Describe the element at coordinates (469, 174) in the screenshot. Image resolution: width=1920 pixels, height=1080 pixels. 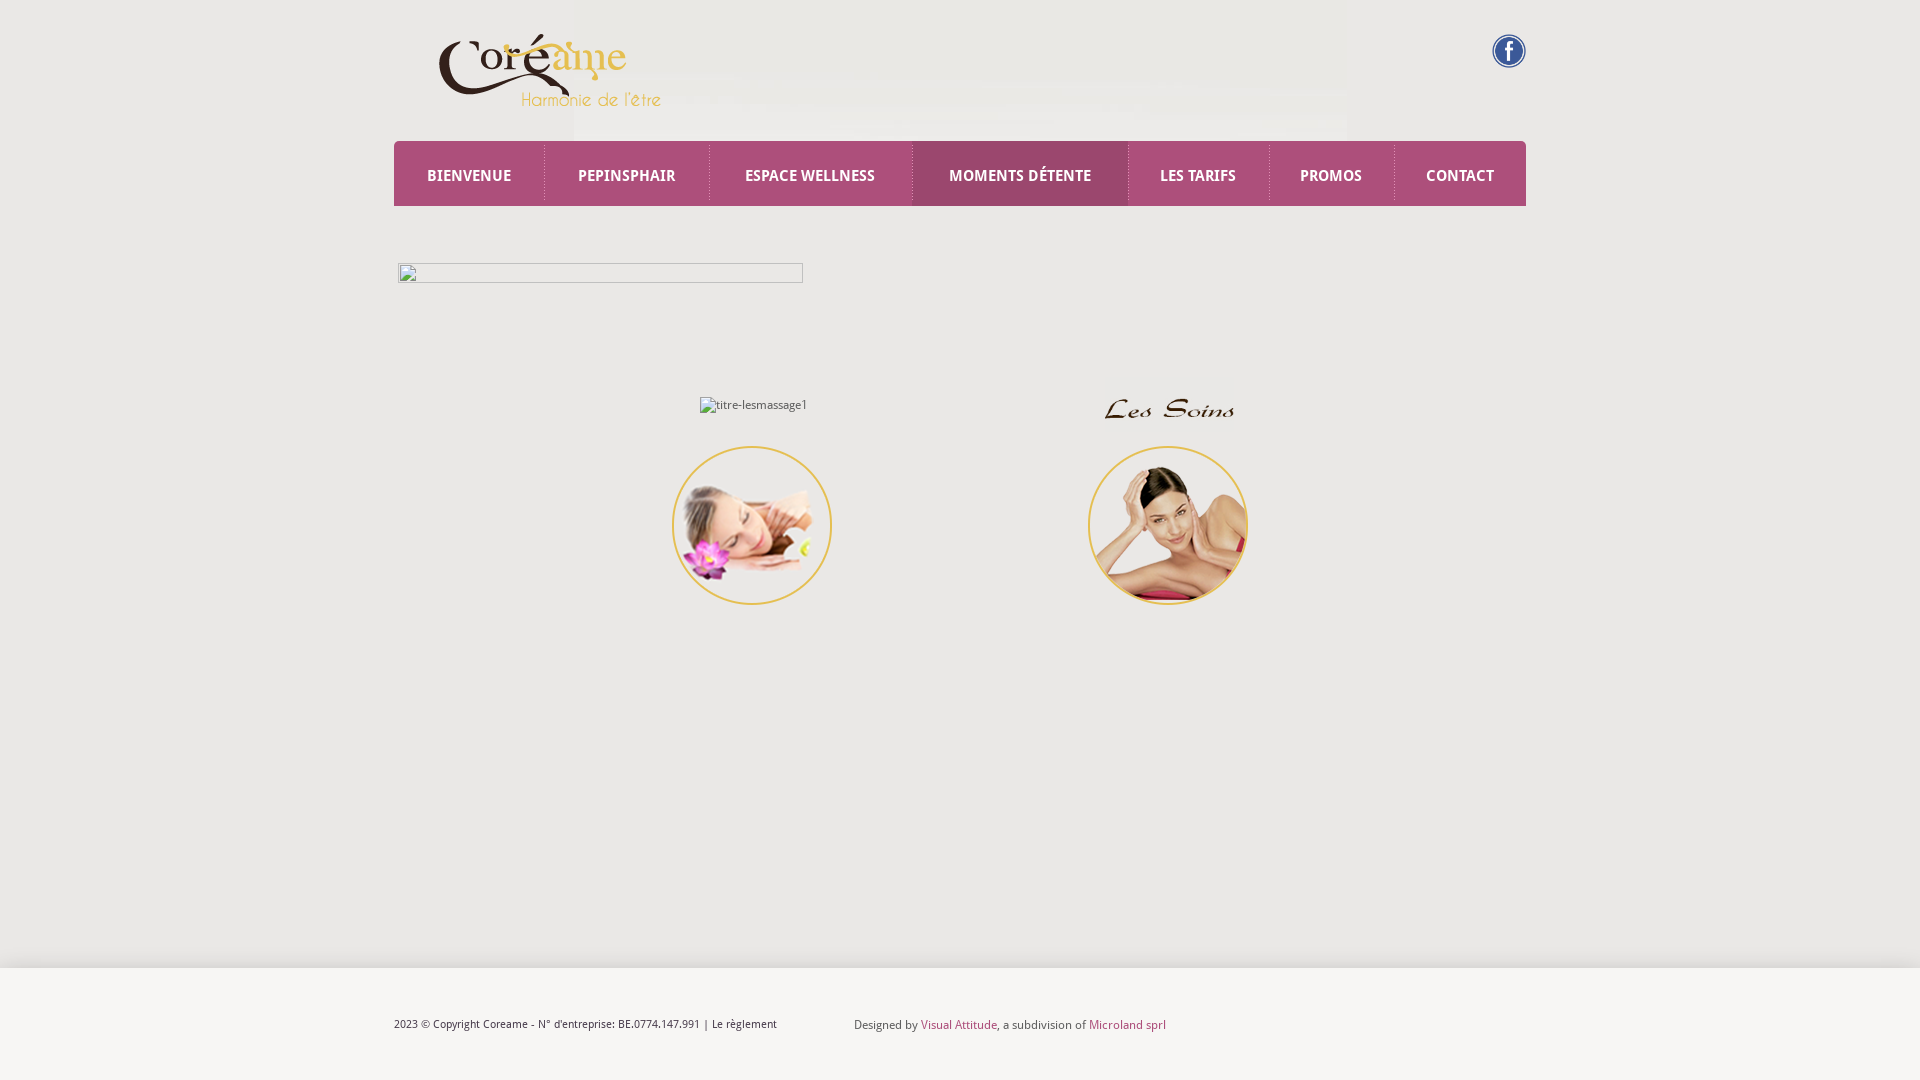
I see `BIENVENUE` at that location.